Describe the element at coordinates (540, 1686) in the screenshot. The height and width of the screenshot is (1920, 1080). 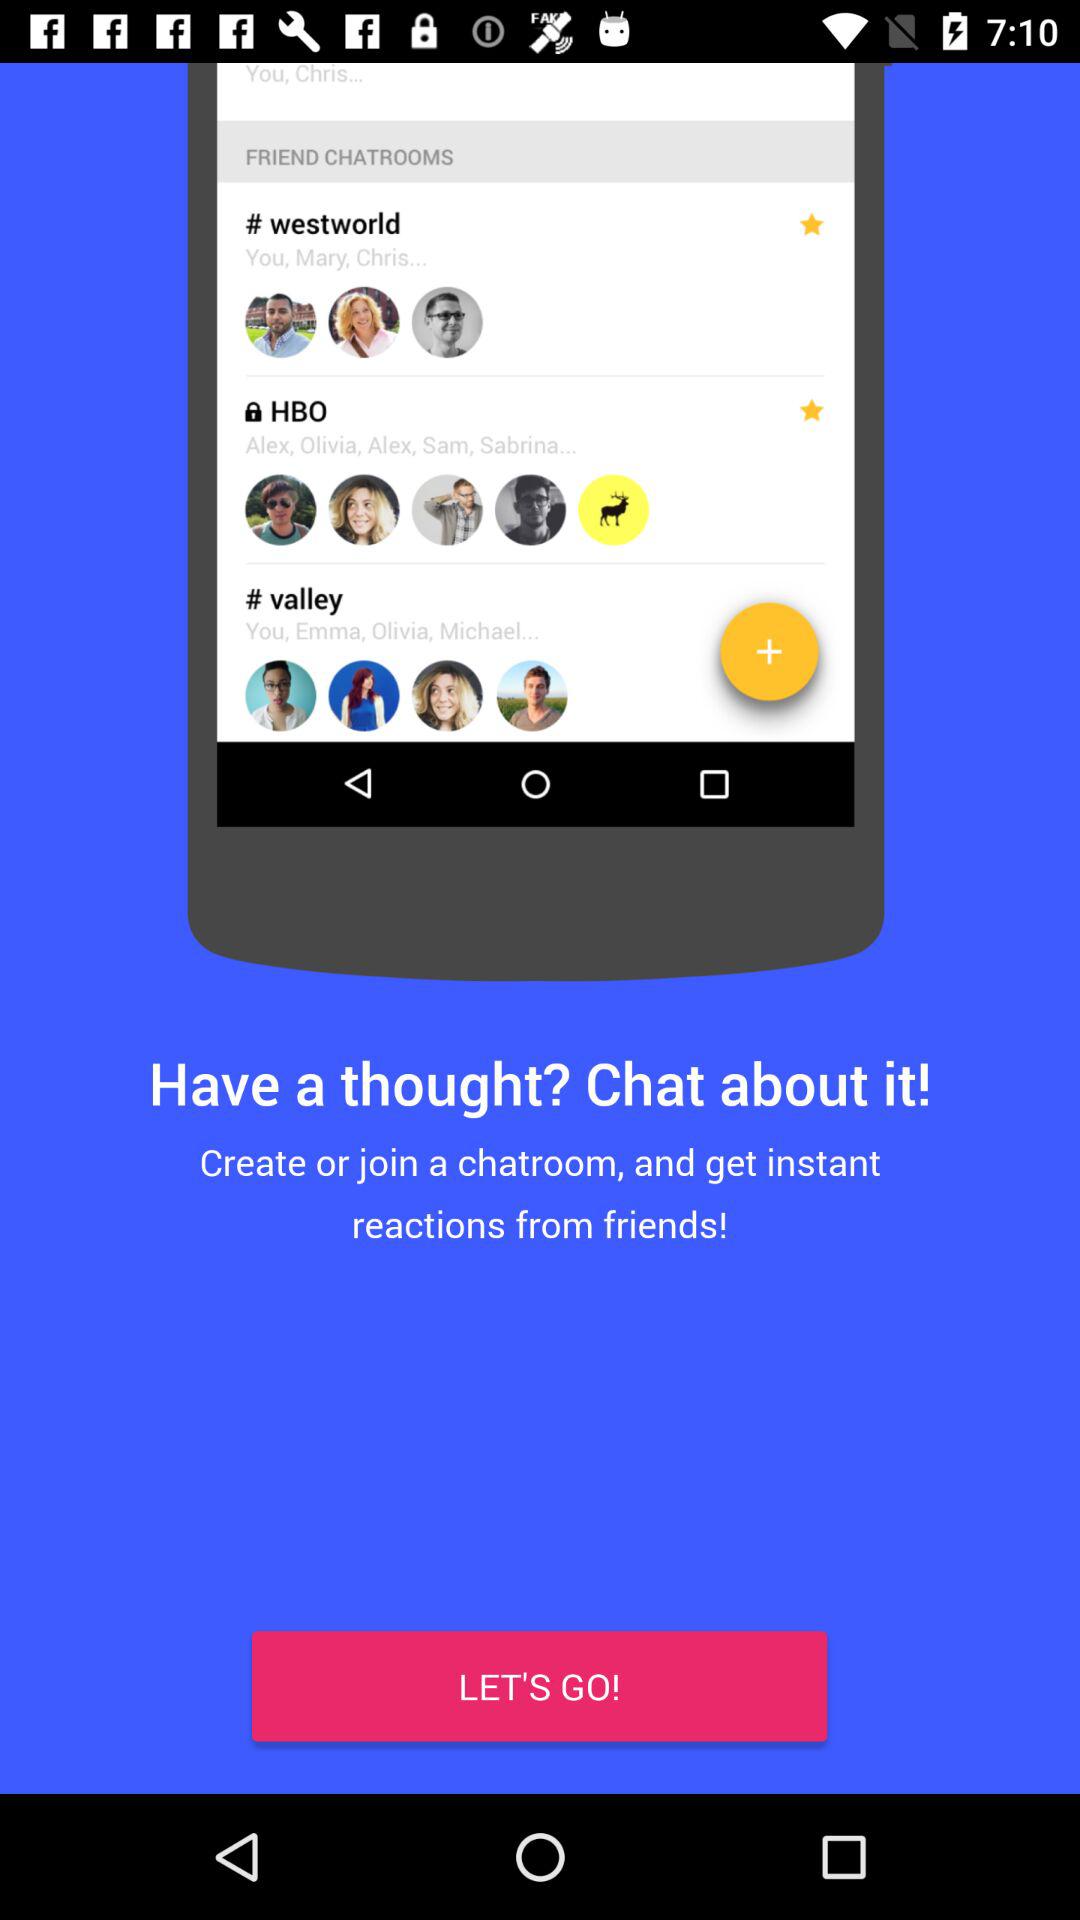
I see `tap icon below the create or join` at that location.